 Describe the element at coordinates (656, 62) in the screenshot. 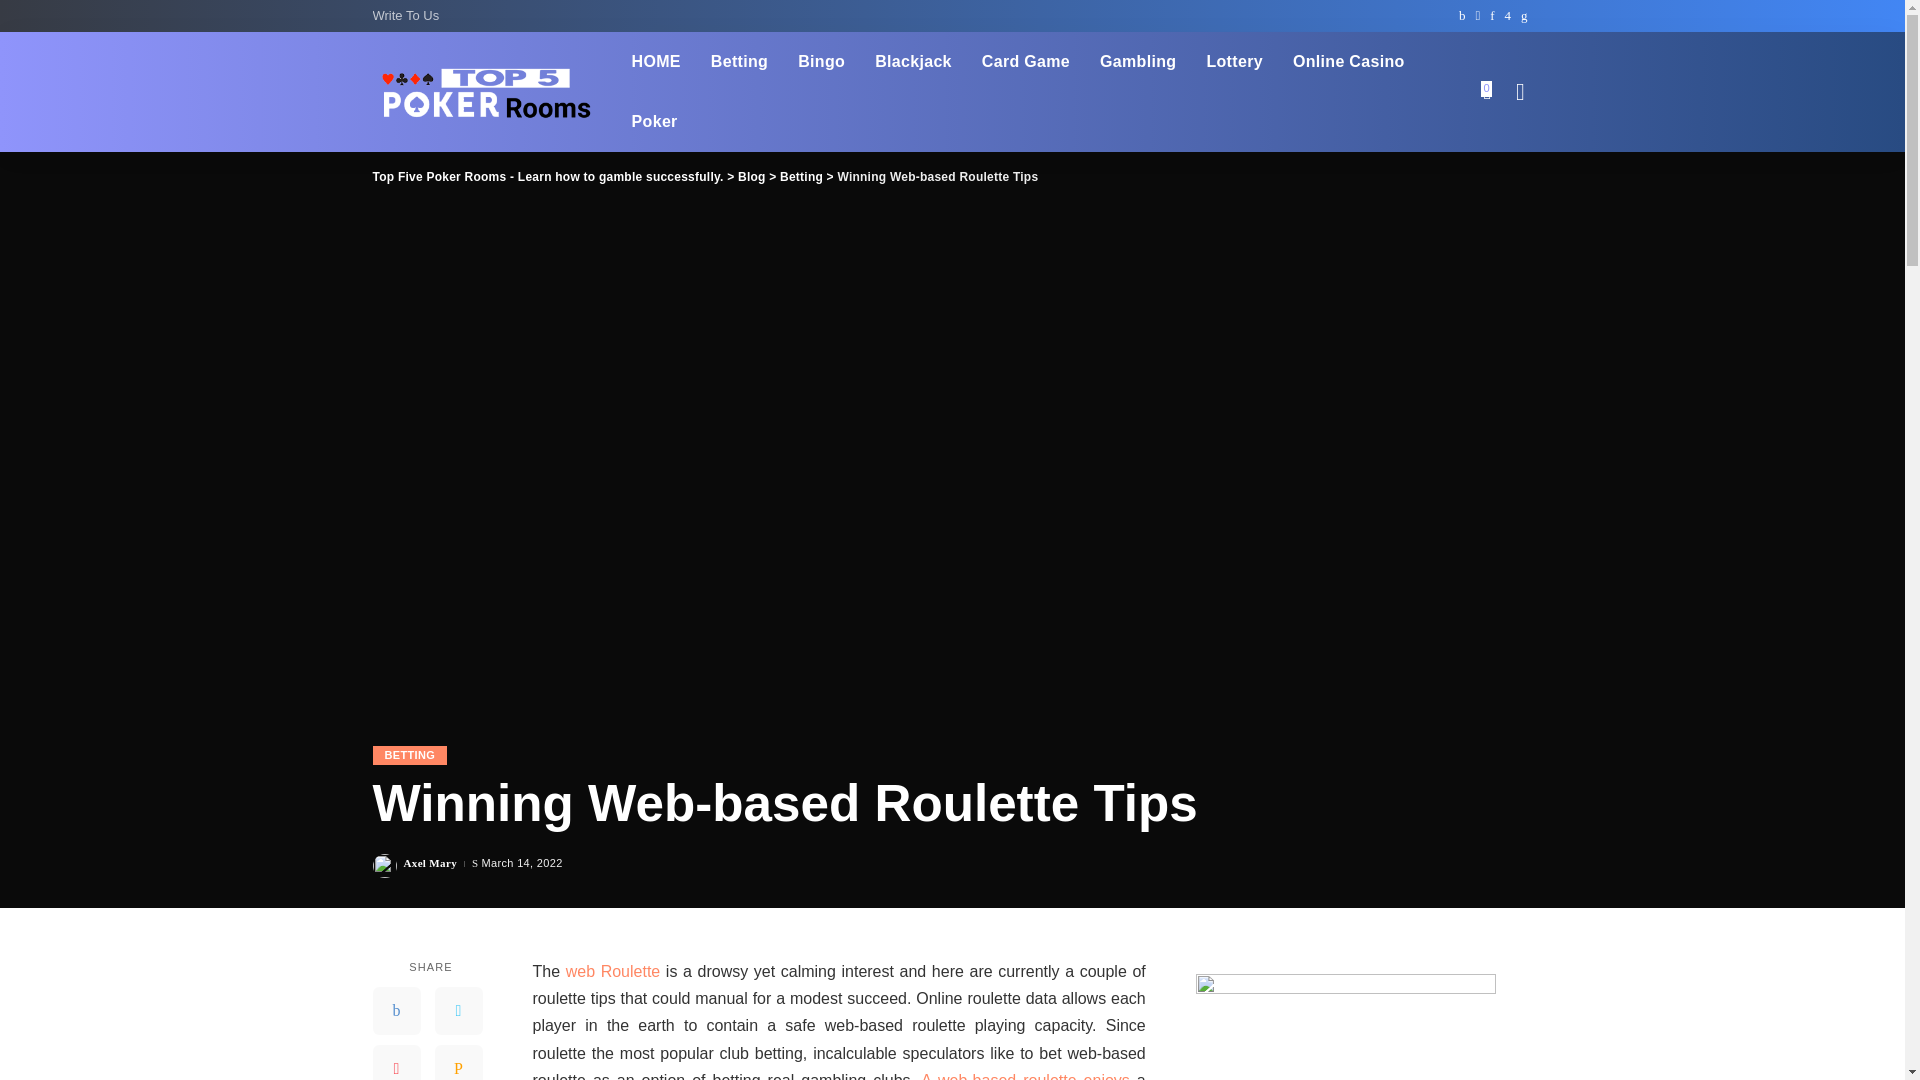

I see `HOME` at that location.